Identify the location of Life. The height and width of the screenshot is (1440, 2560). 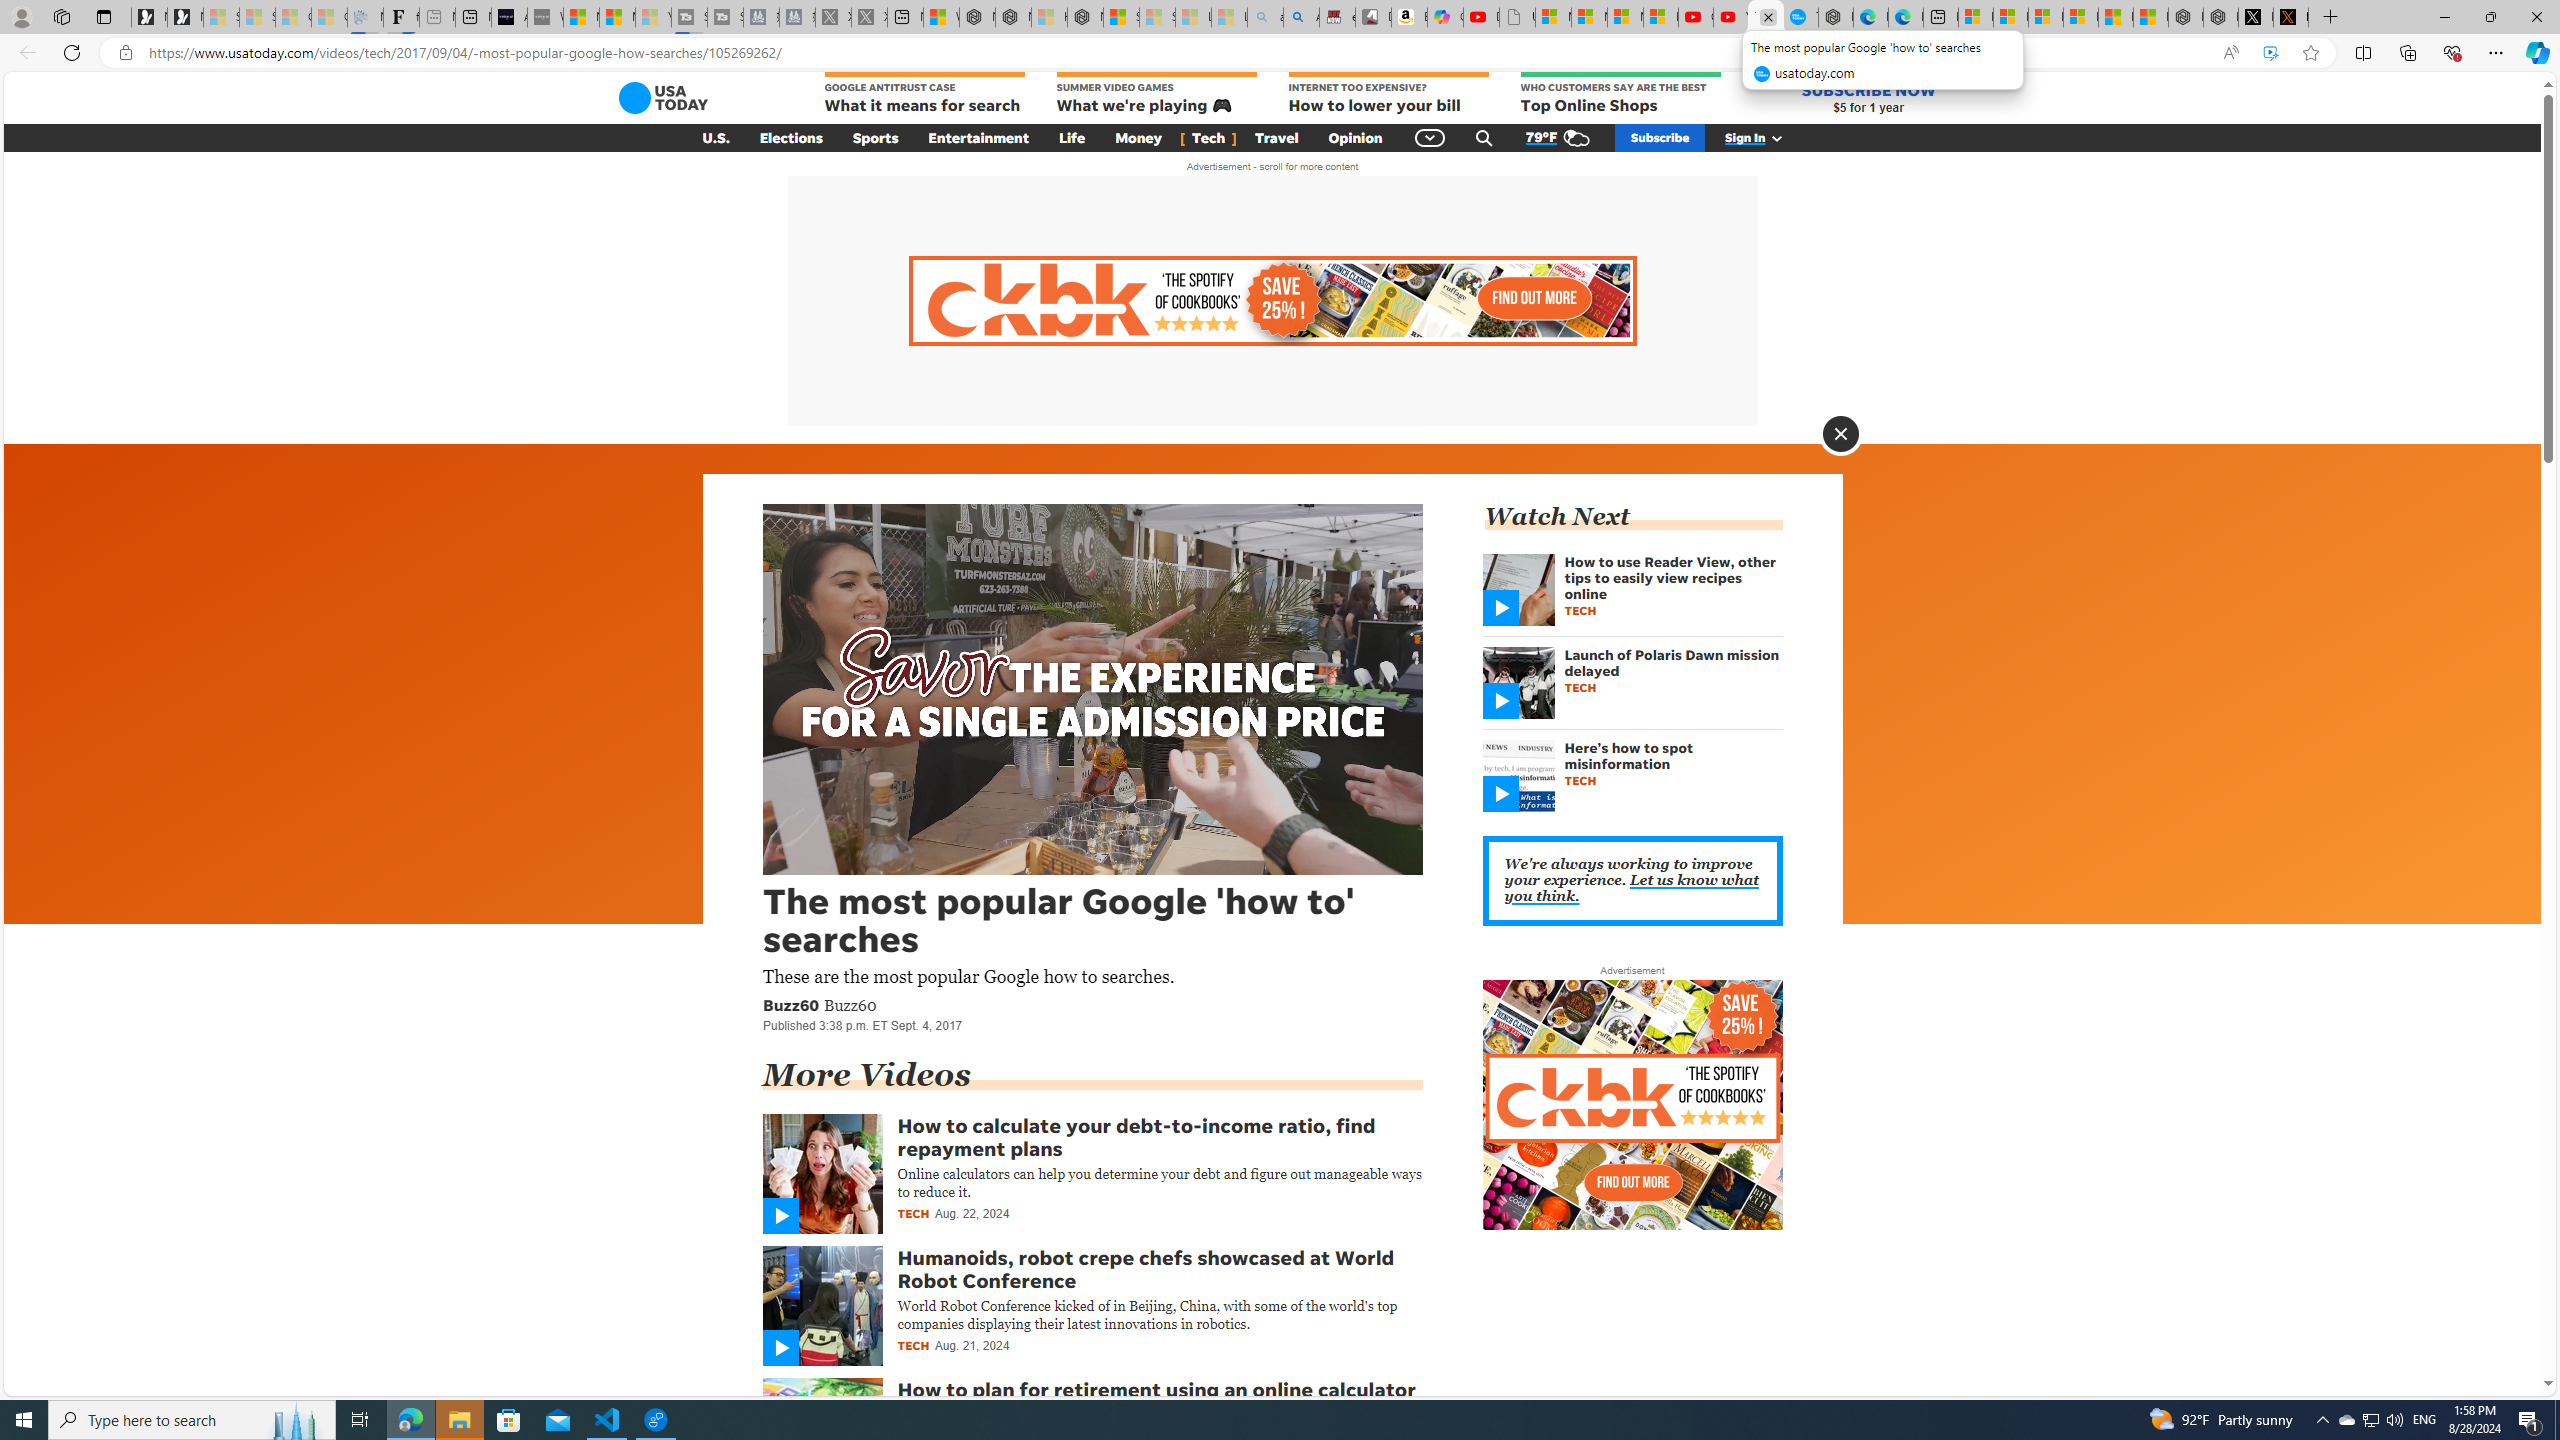
(1072, 138).